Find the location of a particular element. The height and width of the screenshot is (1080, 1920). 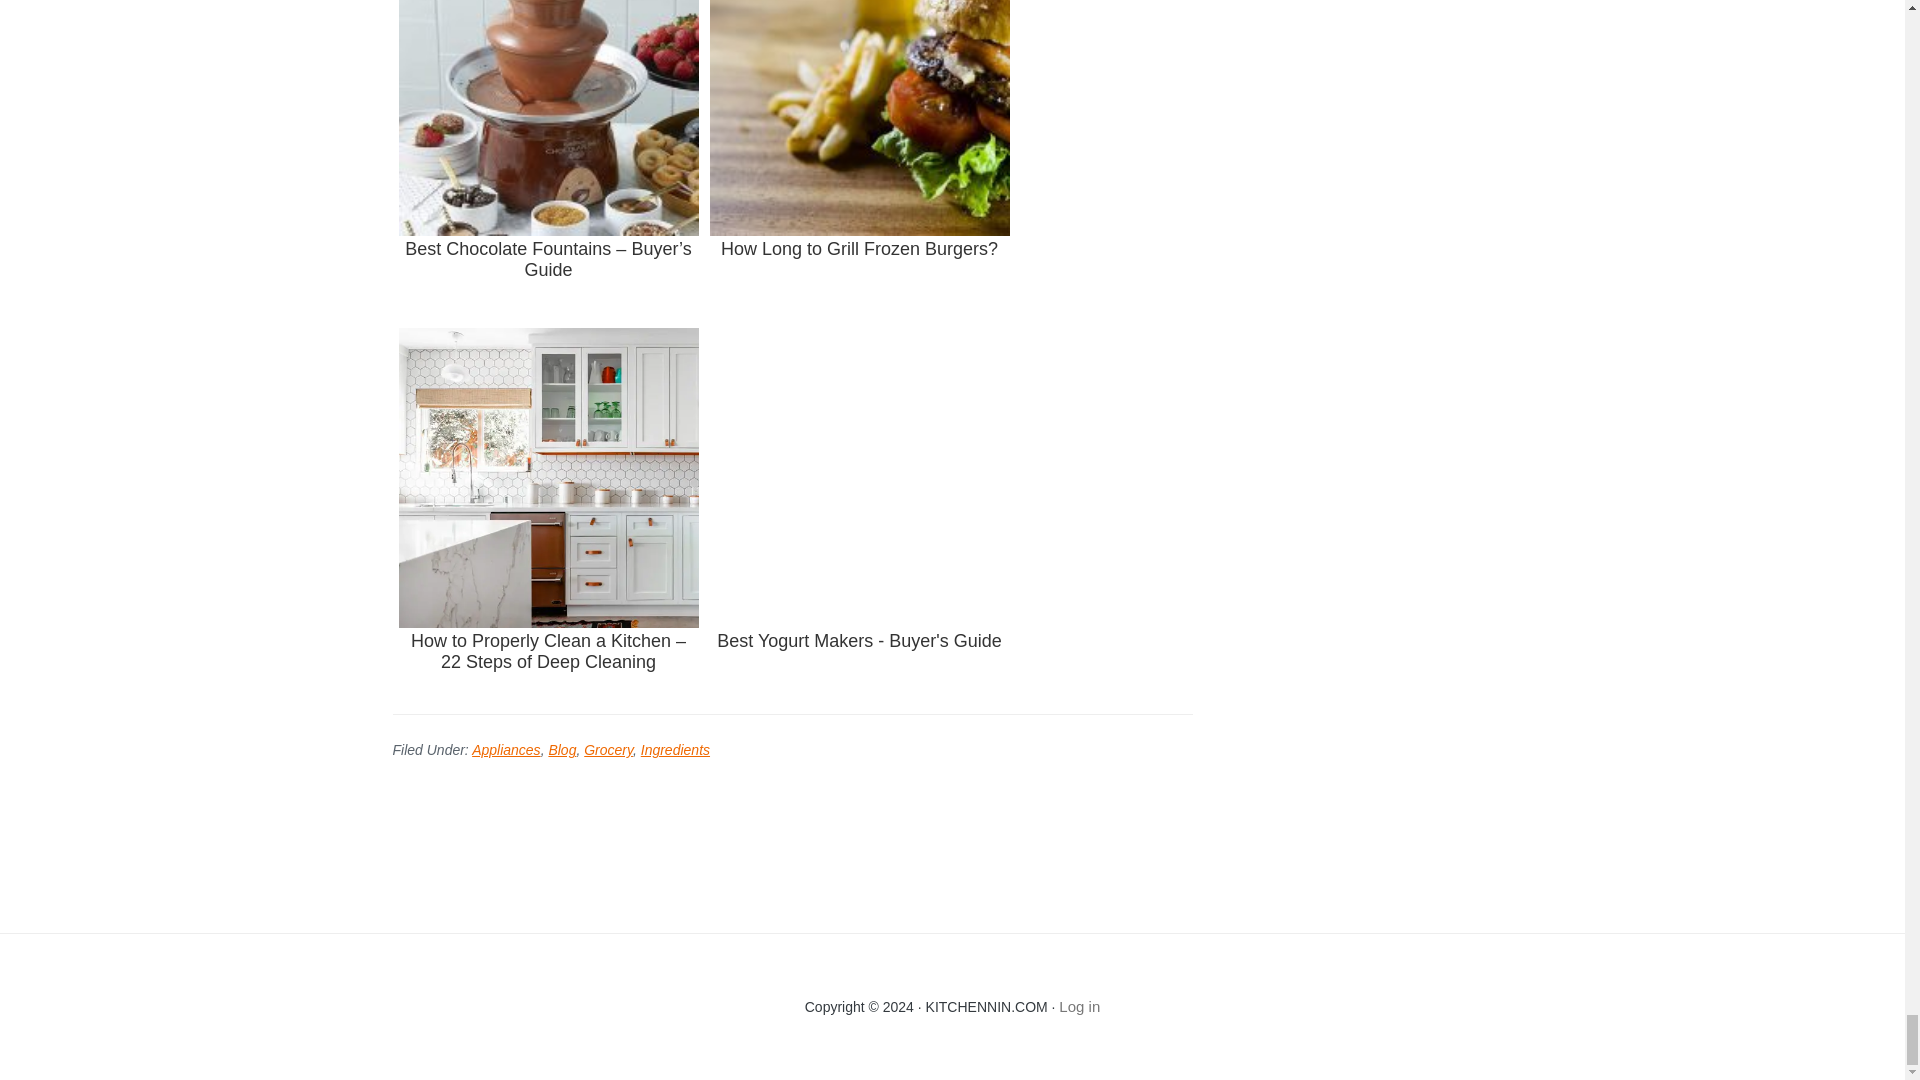

Grocery is located at coordinates (608, 750).